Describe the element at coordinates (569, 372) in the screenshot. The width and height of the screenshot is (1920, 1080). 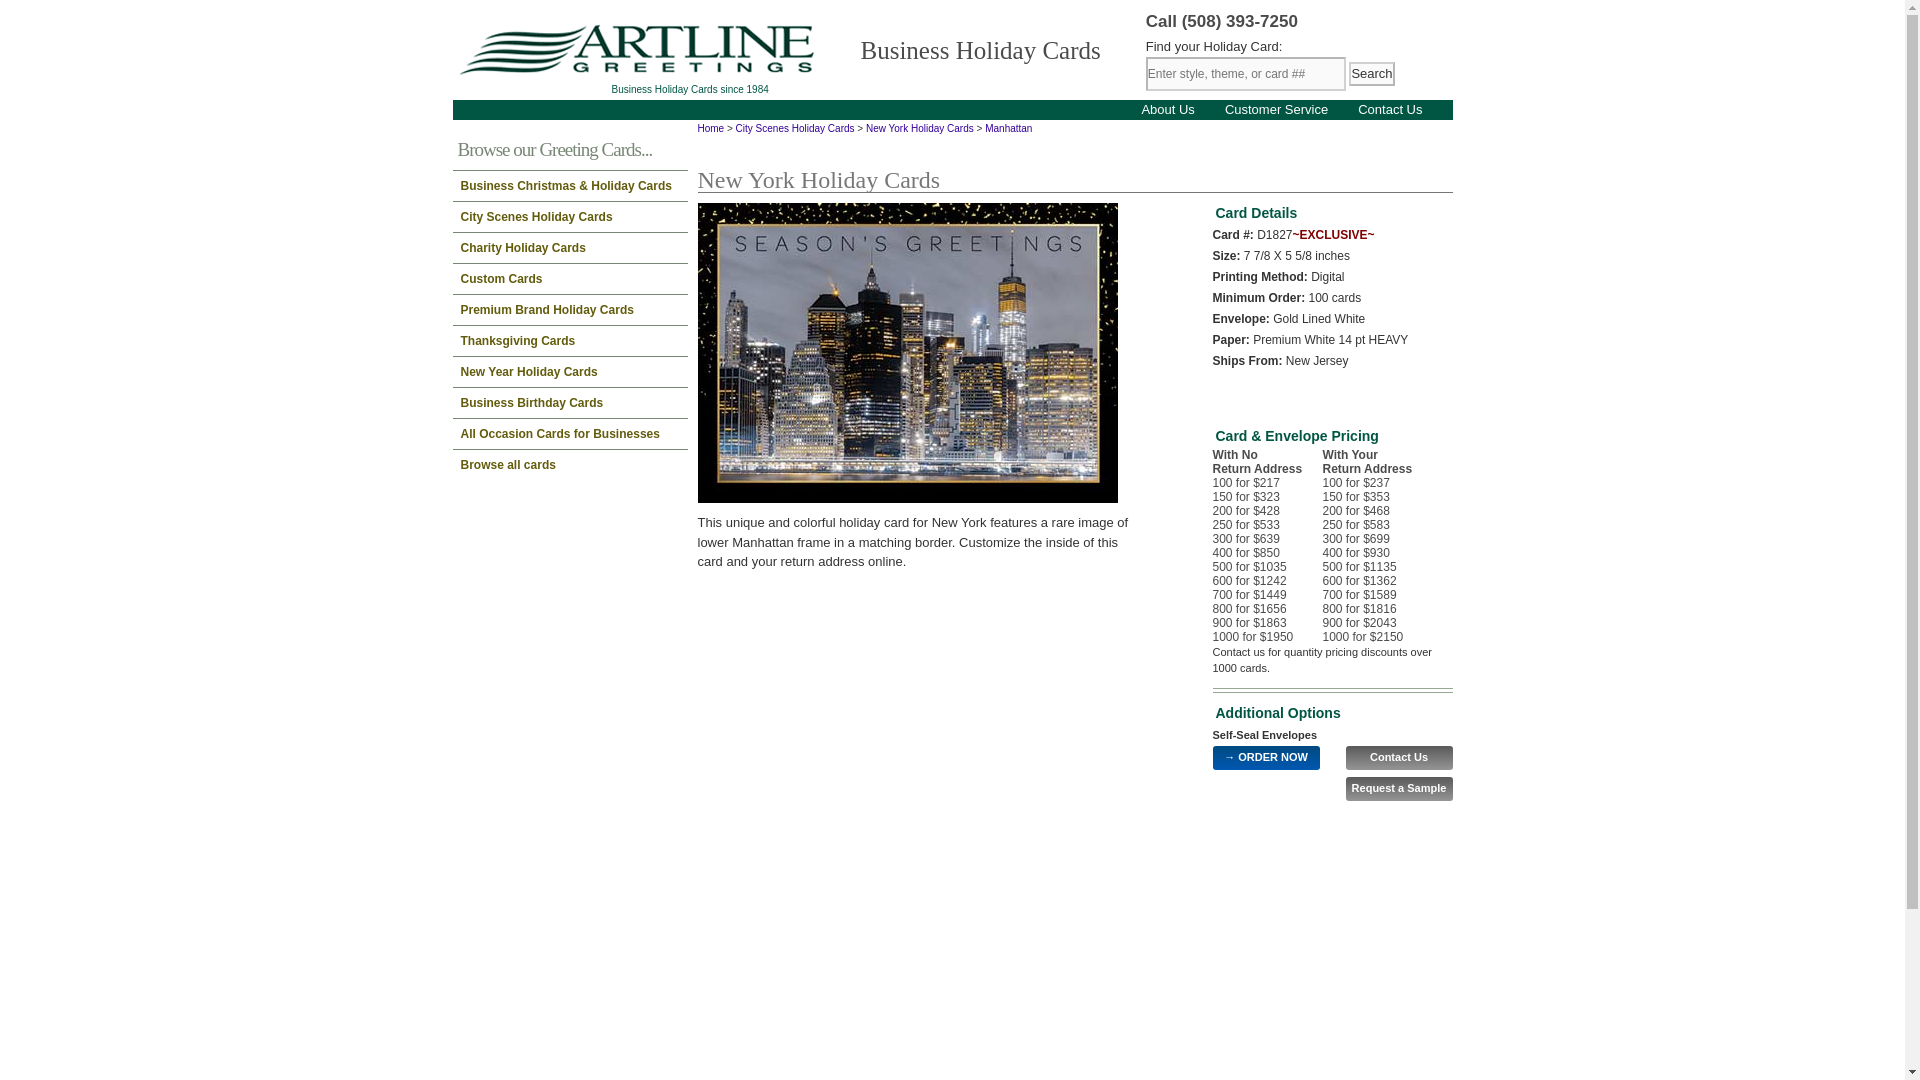
I see `New Year Holiday Cards` at that location.